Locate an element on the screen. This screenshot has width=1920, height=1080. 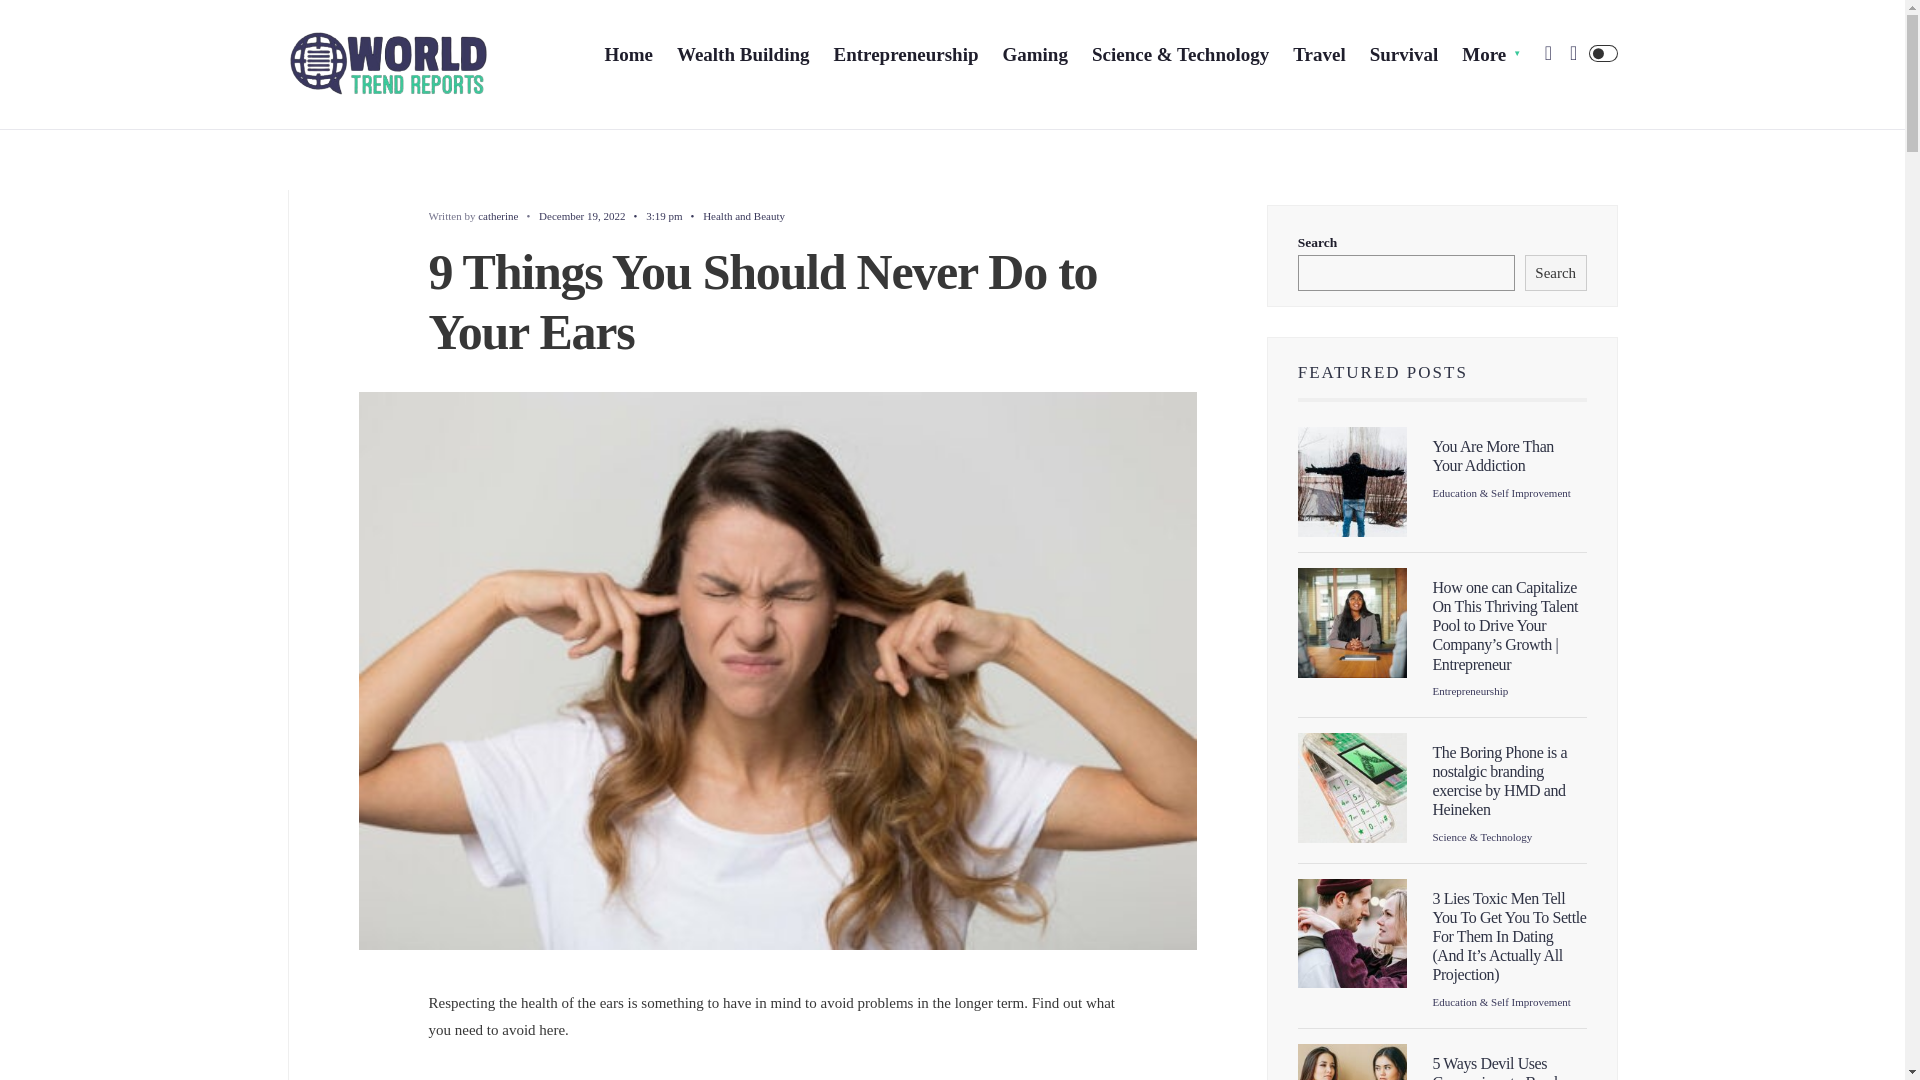
You Are More Than Your Addiction is located at coordinates (1492, 456).